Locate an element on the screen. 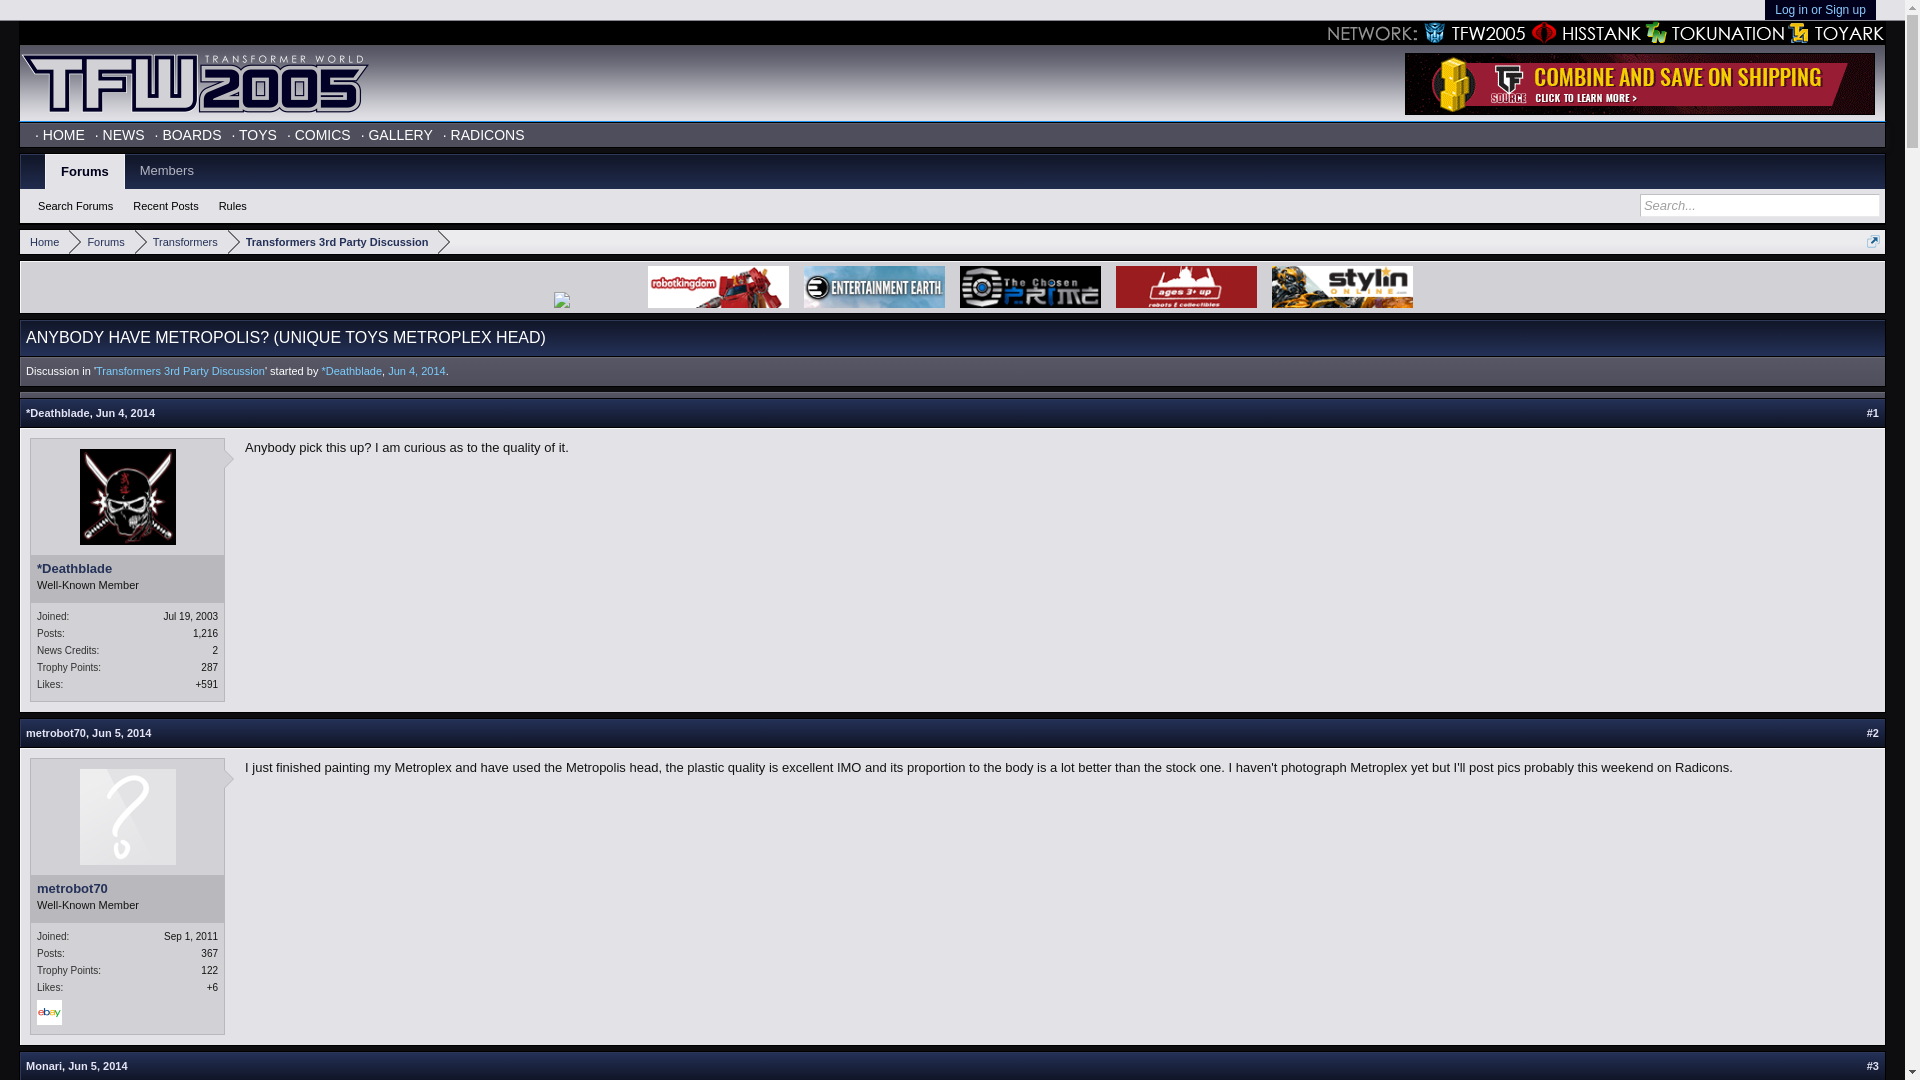 Image resolution: width=1920 pixels, height=1080 pixels. Permalink is located at coordinates (122, 732).